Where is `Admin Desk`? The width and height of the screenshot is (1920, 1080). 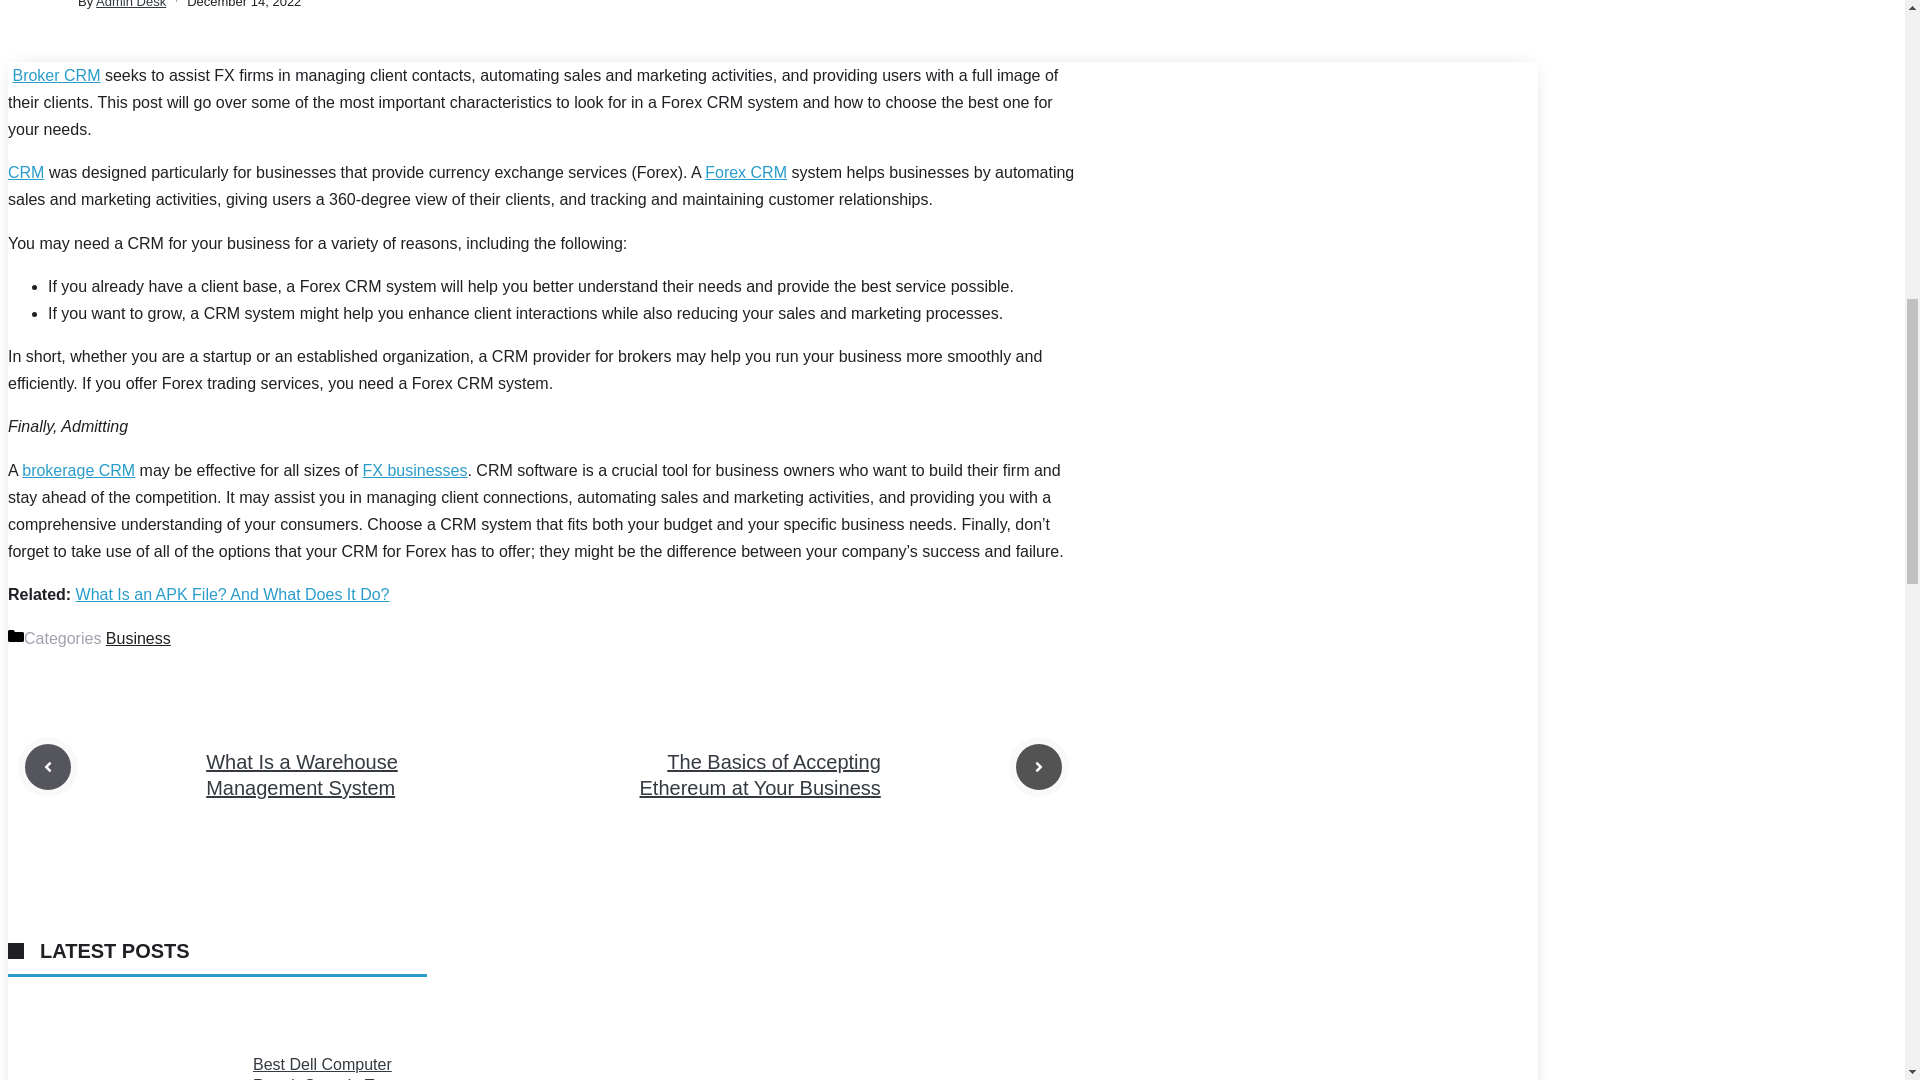
Admin Desk is located at coordinates (130, 4).